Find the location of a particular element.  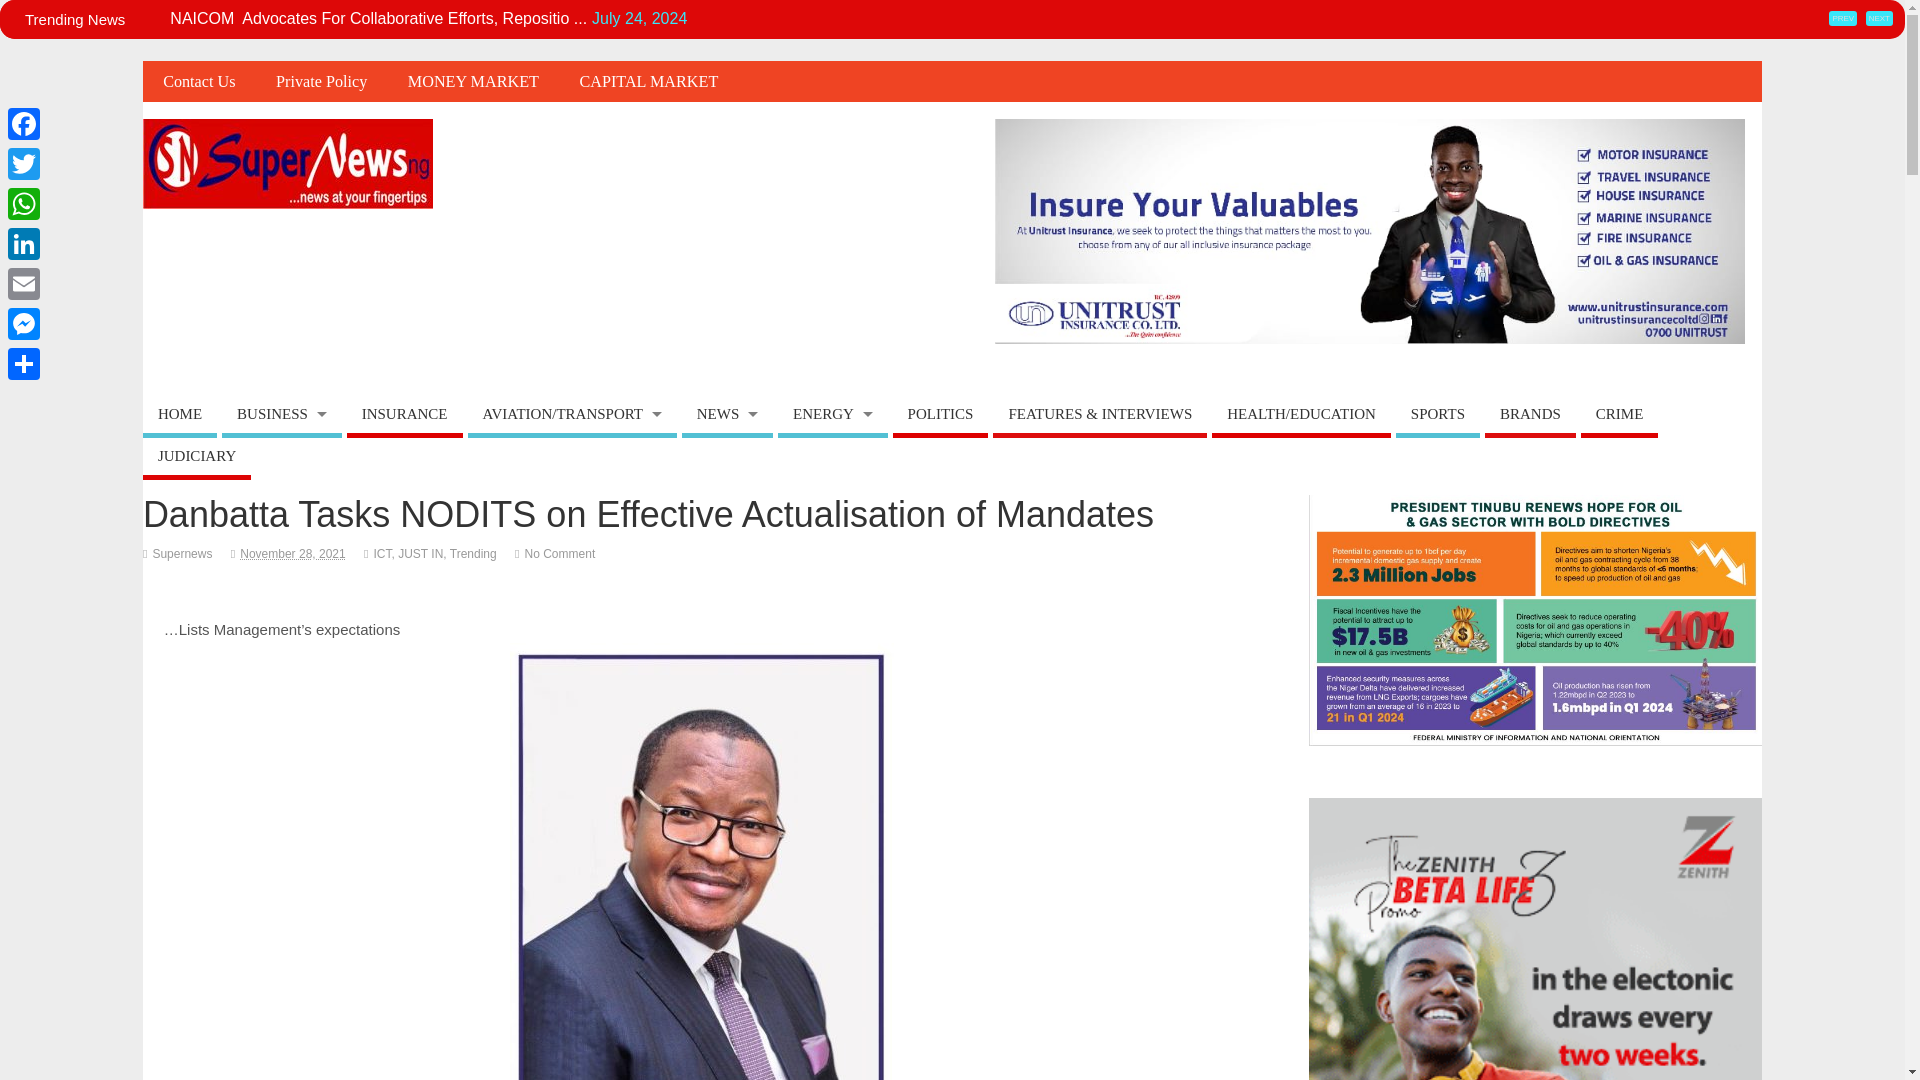

Private Policy is located at coordinates (321, 80).